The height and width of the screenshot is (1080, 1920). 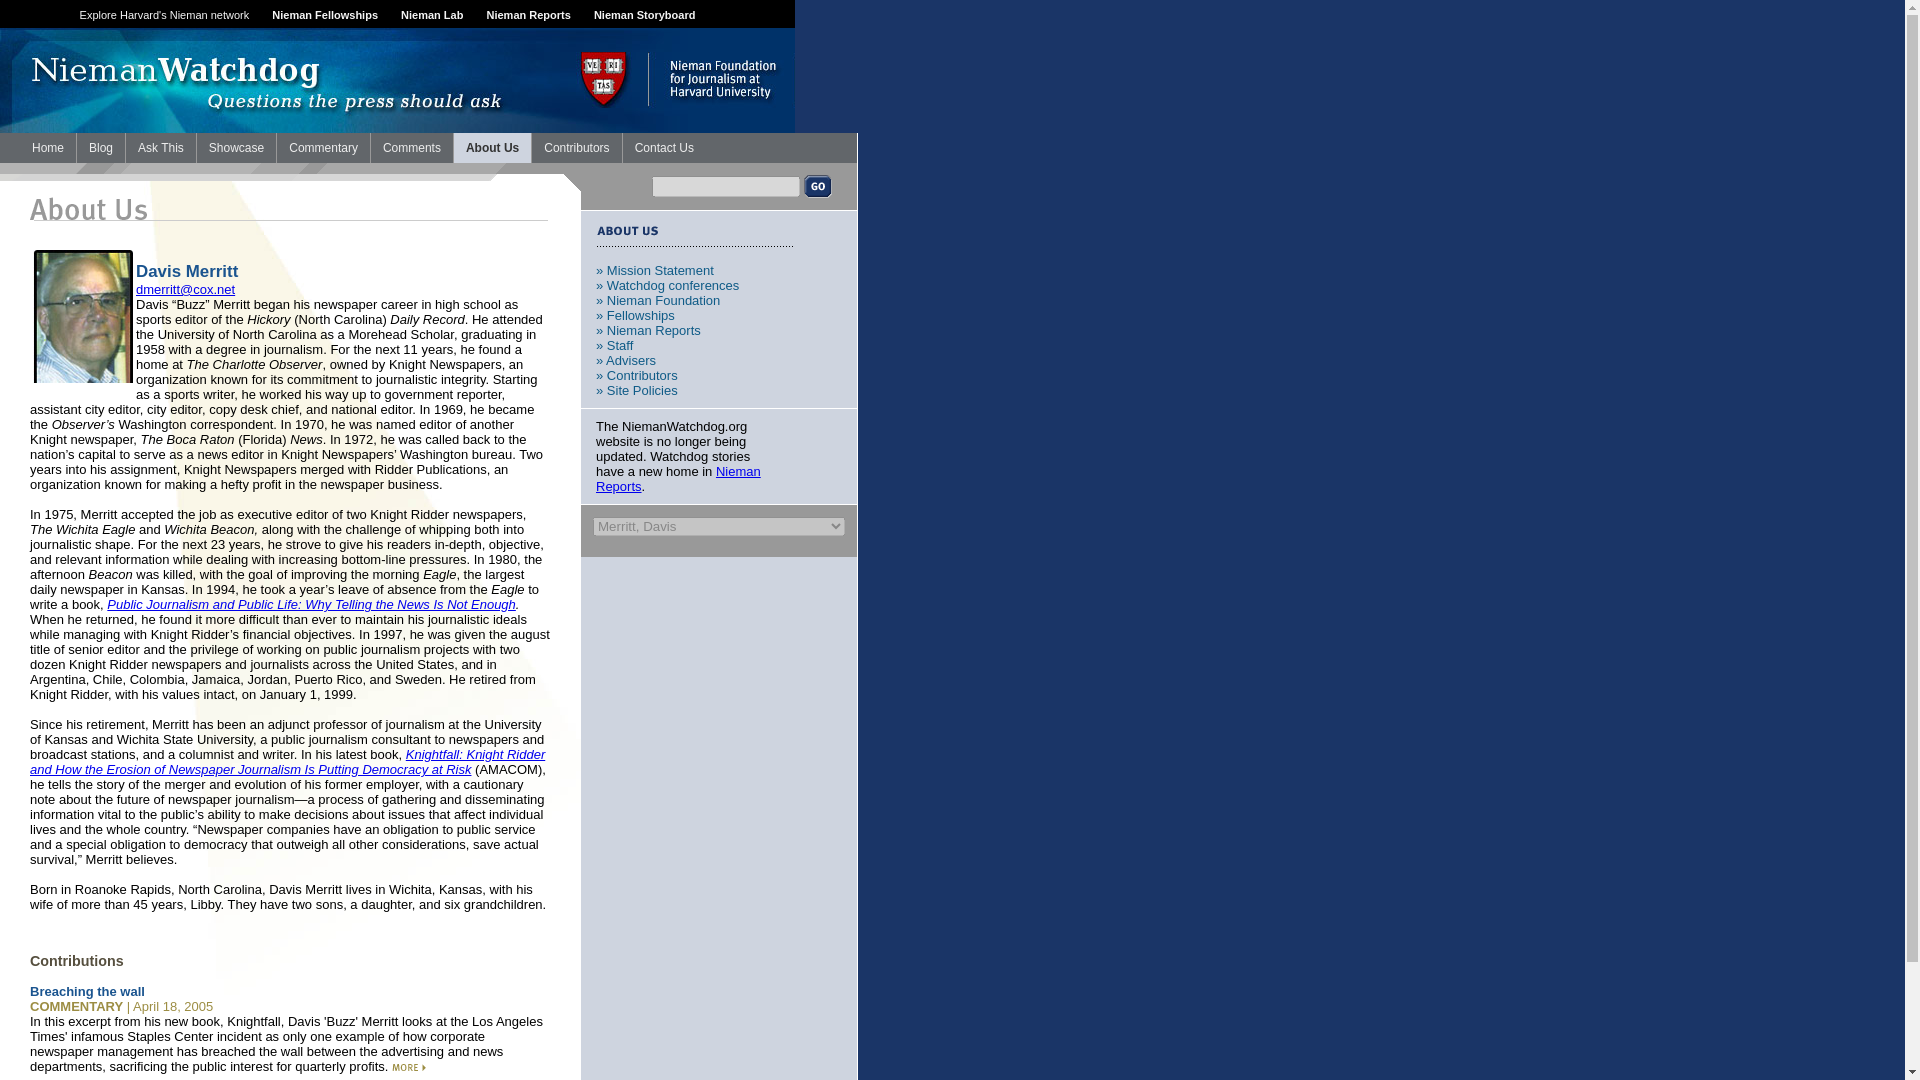 I want to click on Nieman Fellowships, so click(x=325, y=14).